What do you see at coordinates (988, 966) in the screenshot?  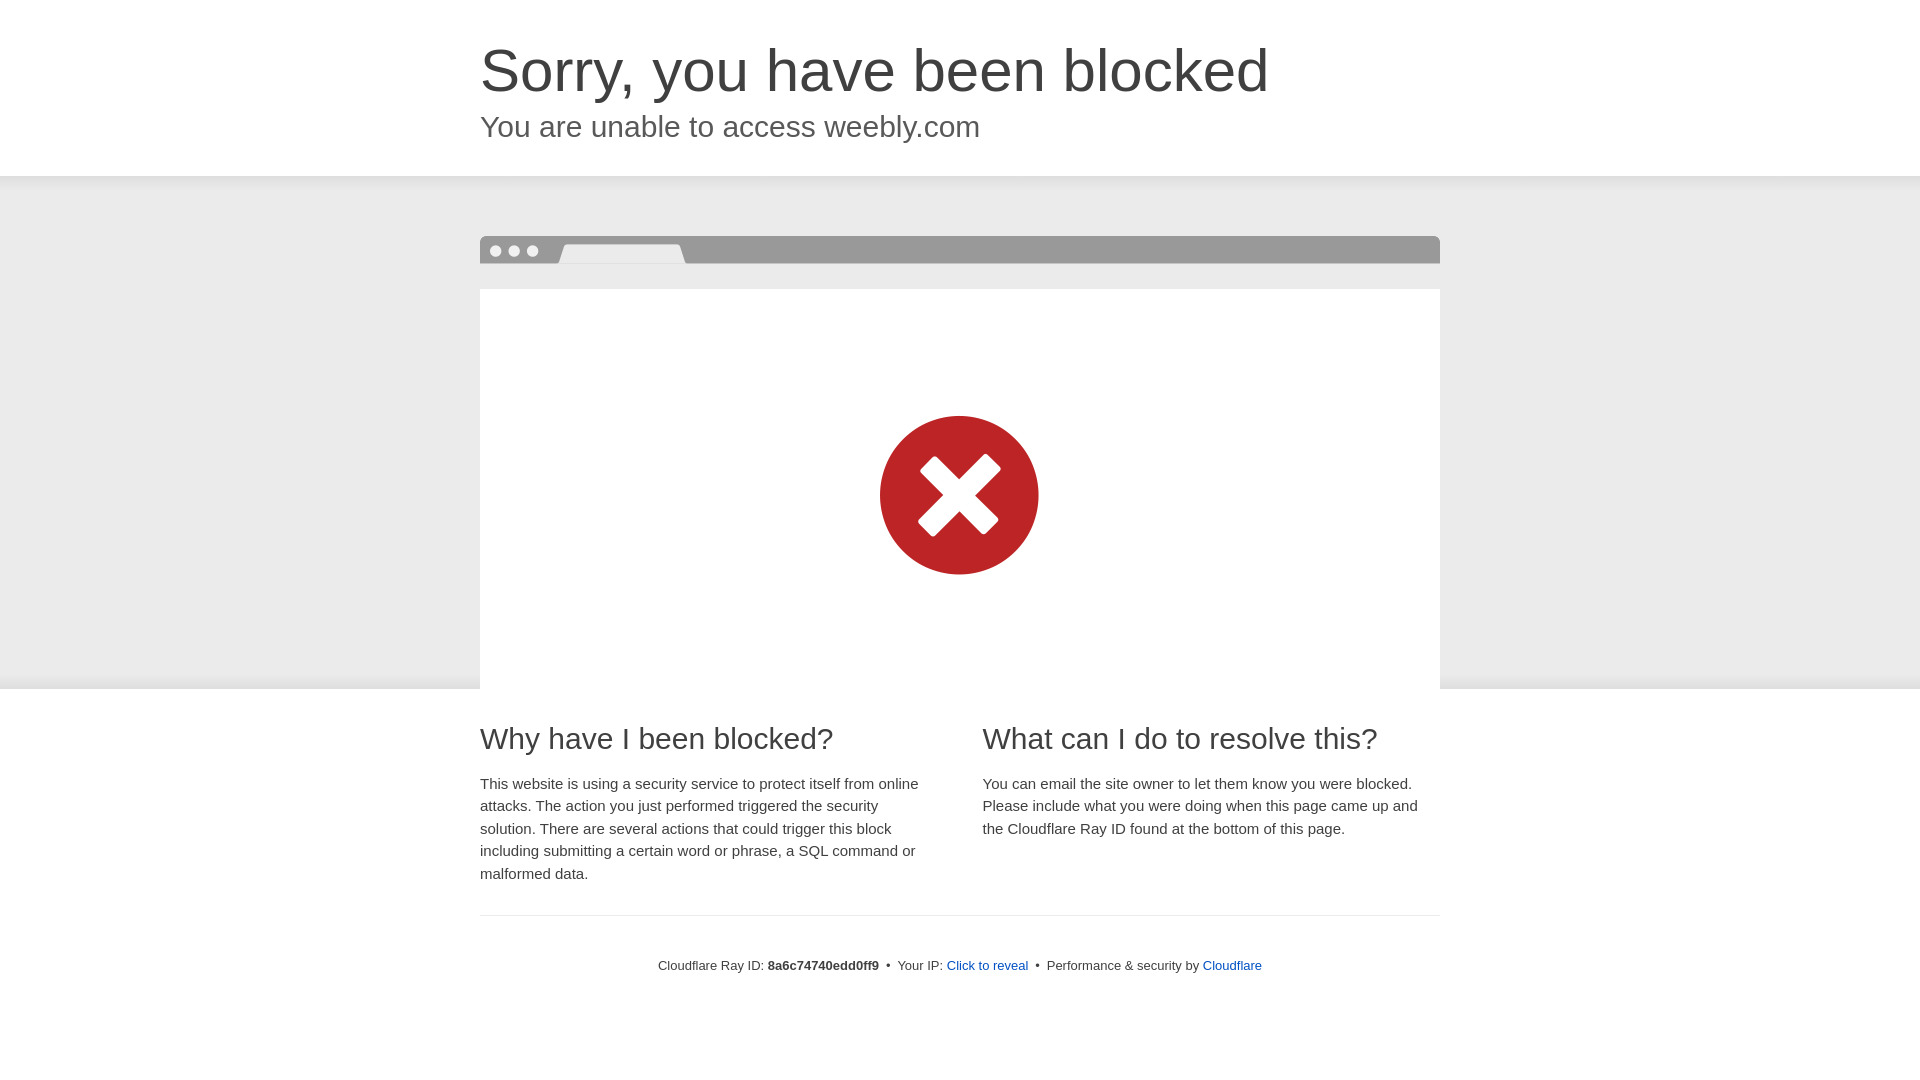 I see `Click to reveal` at bounding box center [988, 966].